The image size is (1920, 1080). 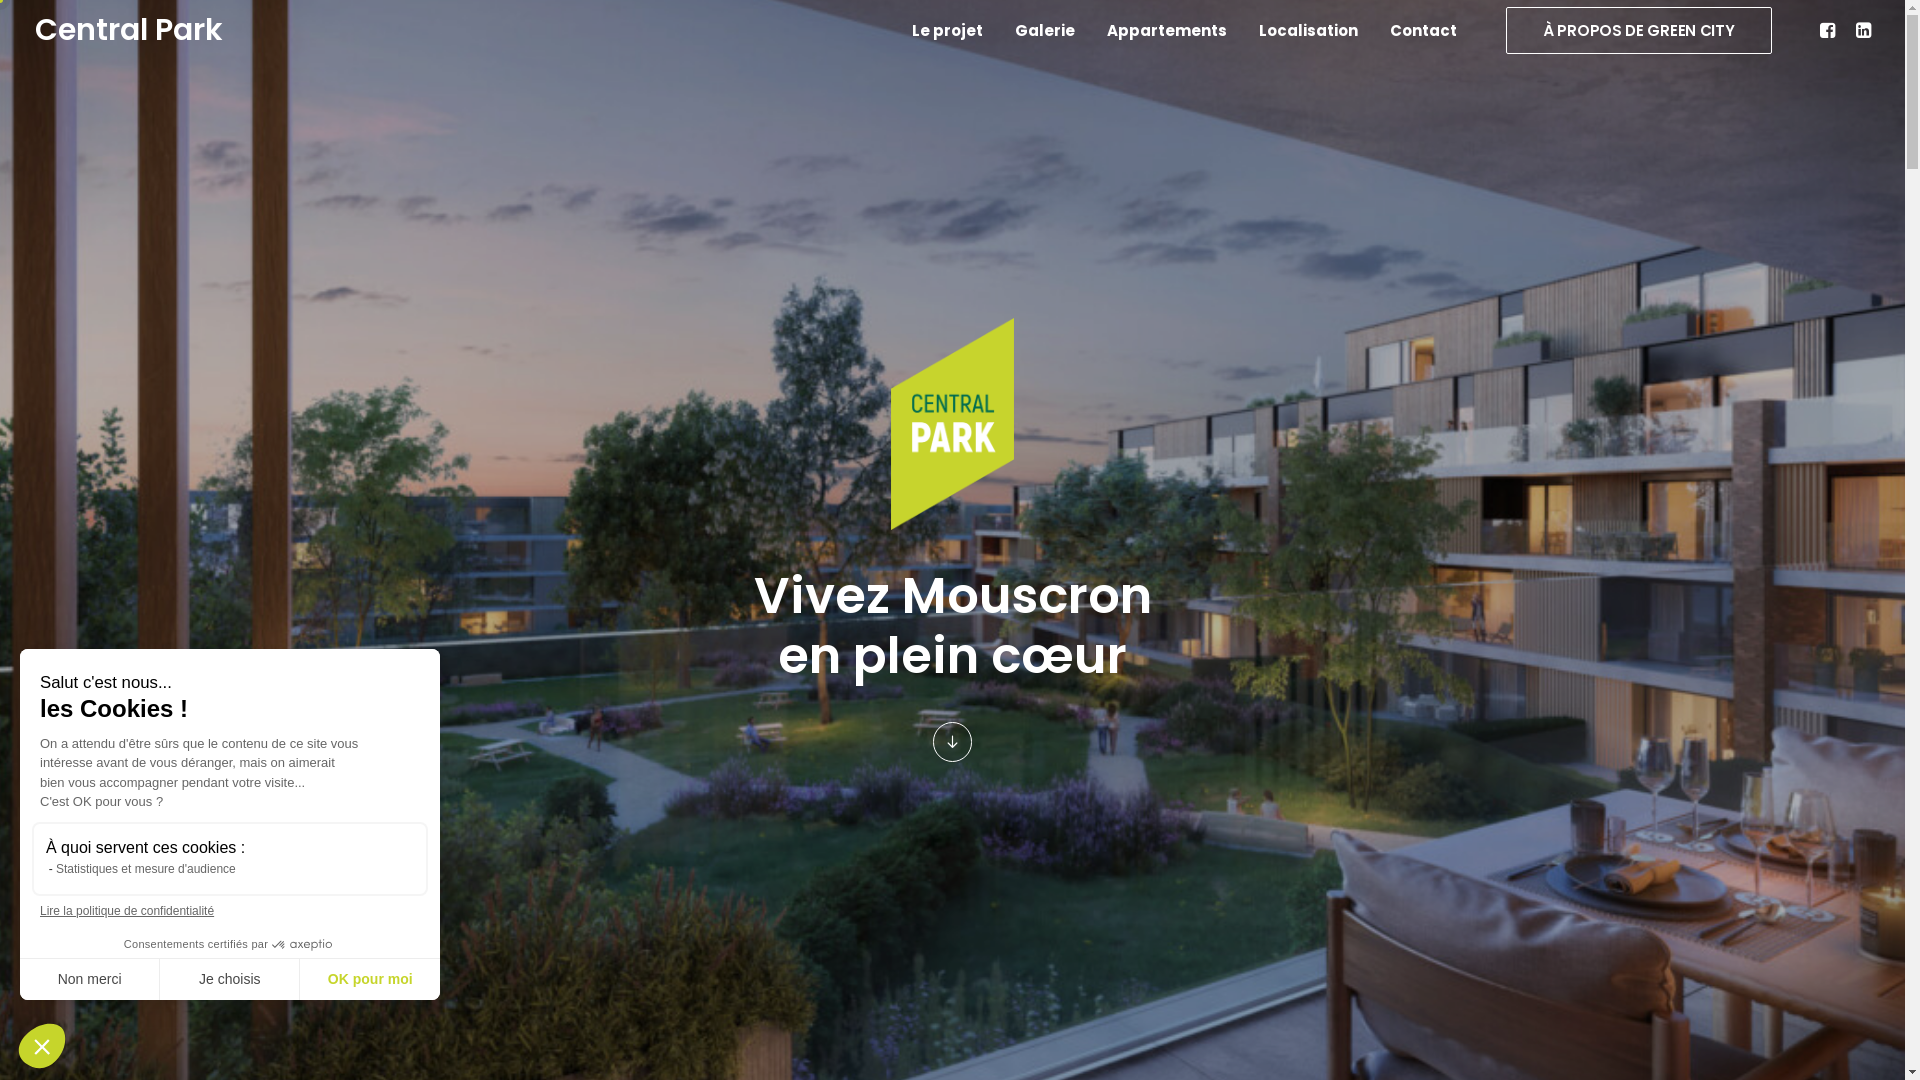 I want to click on Galerie, so click(x=1045, y=30).